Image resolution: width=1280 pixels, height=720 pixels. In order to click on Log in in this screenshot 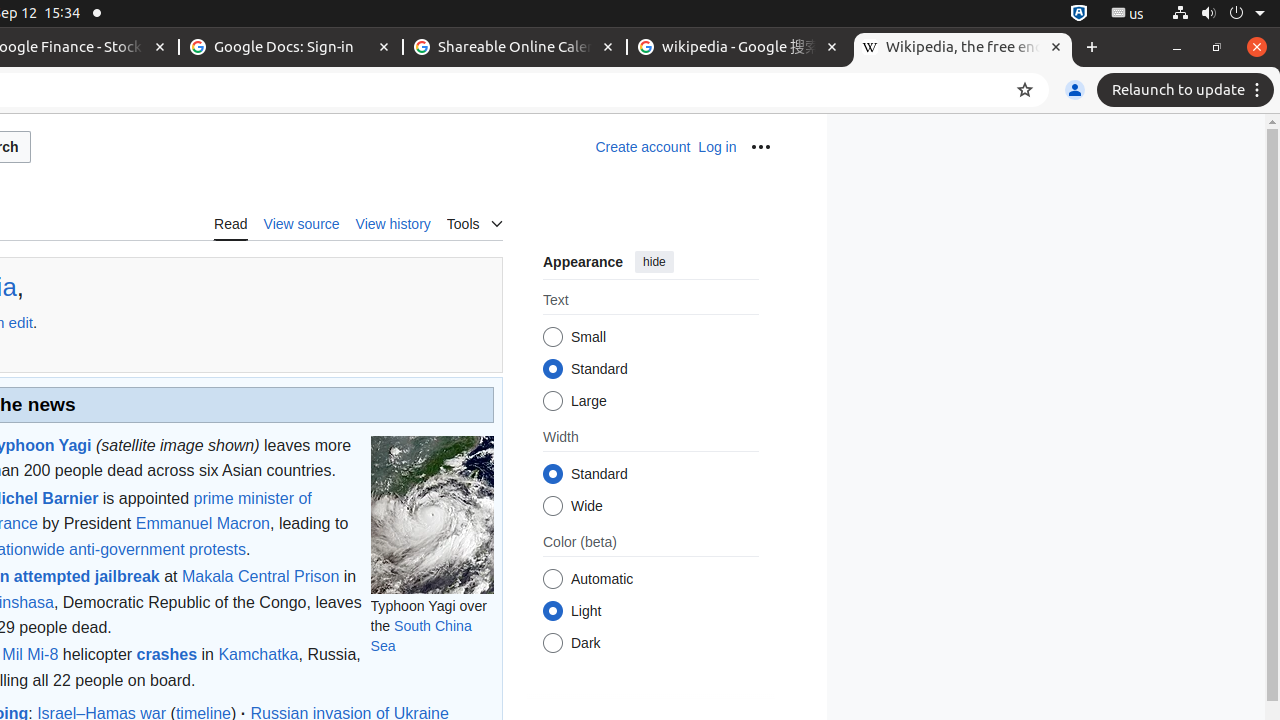, I will do `click(718, 147)`.